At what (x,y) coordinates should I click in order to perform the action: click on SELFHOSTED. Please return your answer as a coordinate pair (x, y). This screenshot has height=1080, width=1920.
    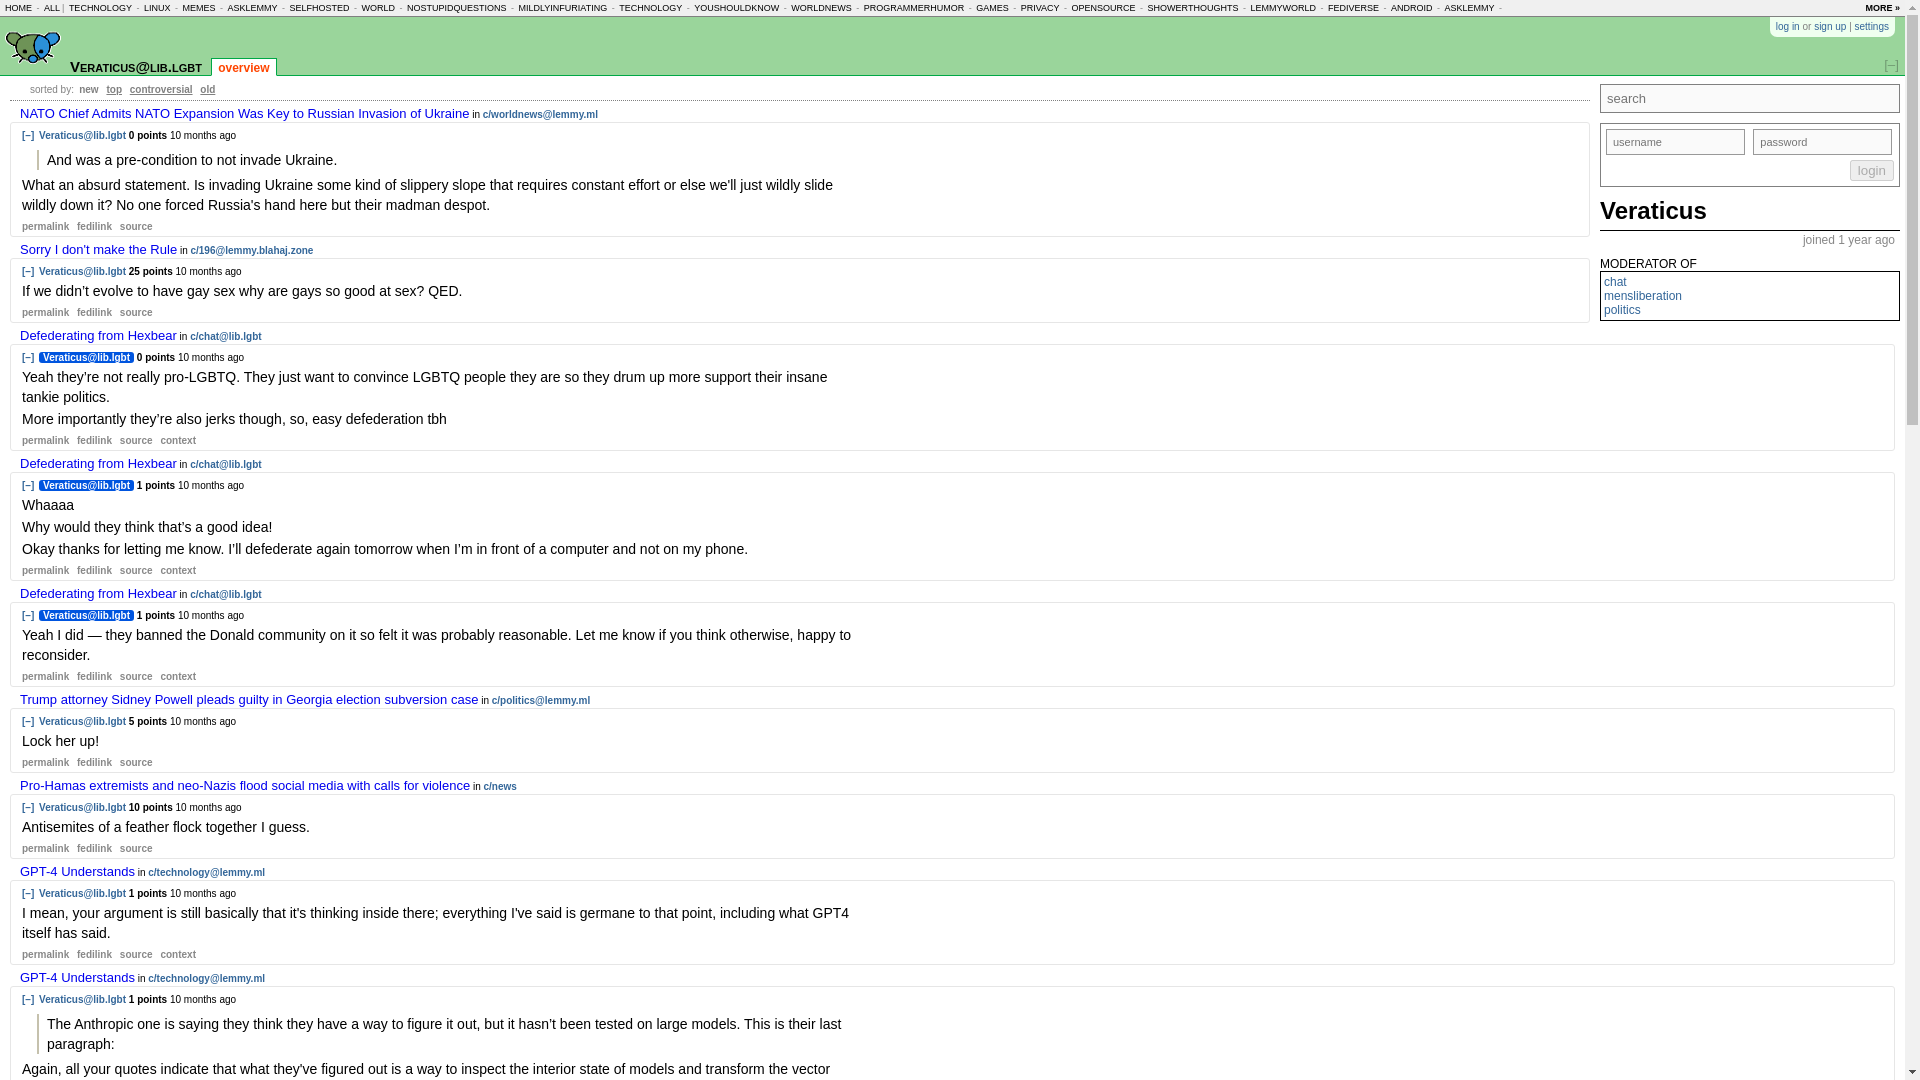
    Looking at the image, I should click on (319, 8).